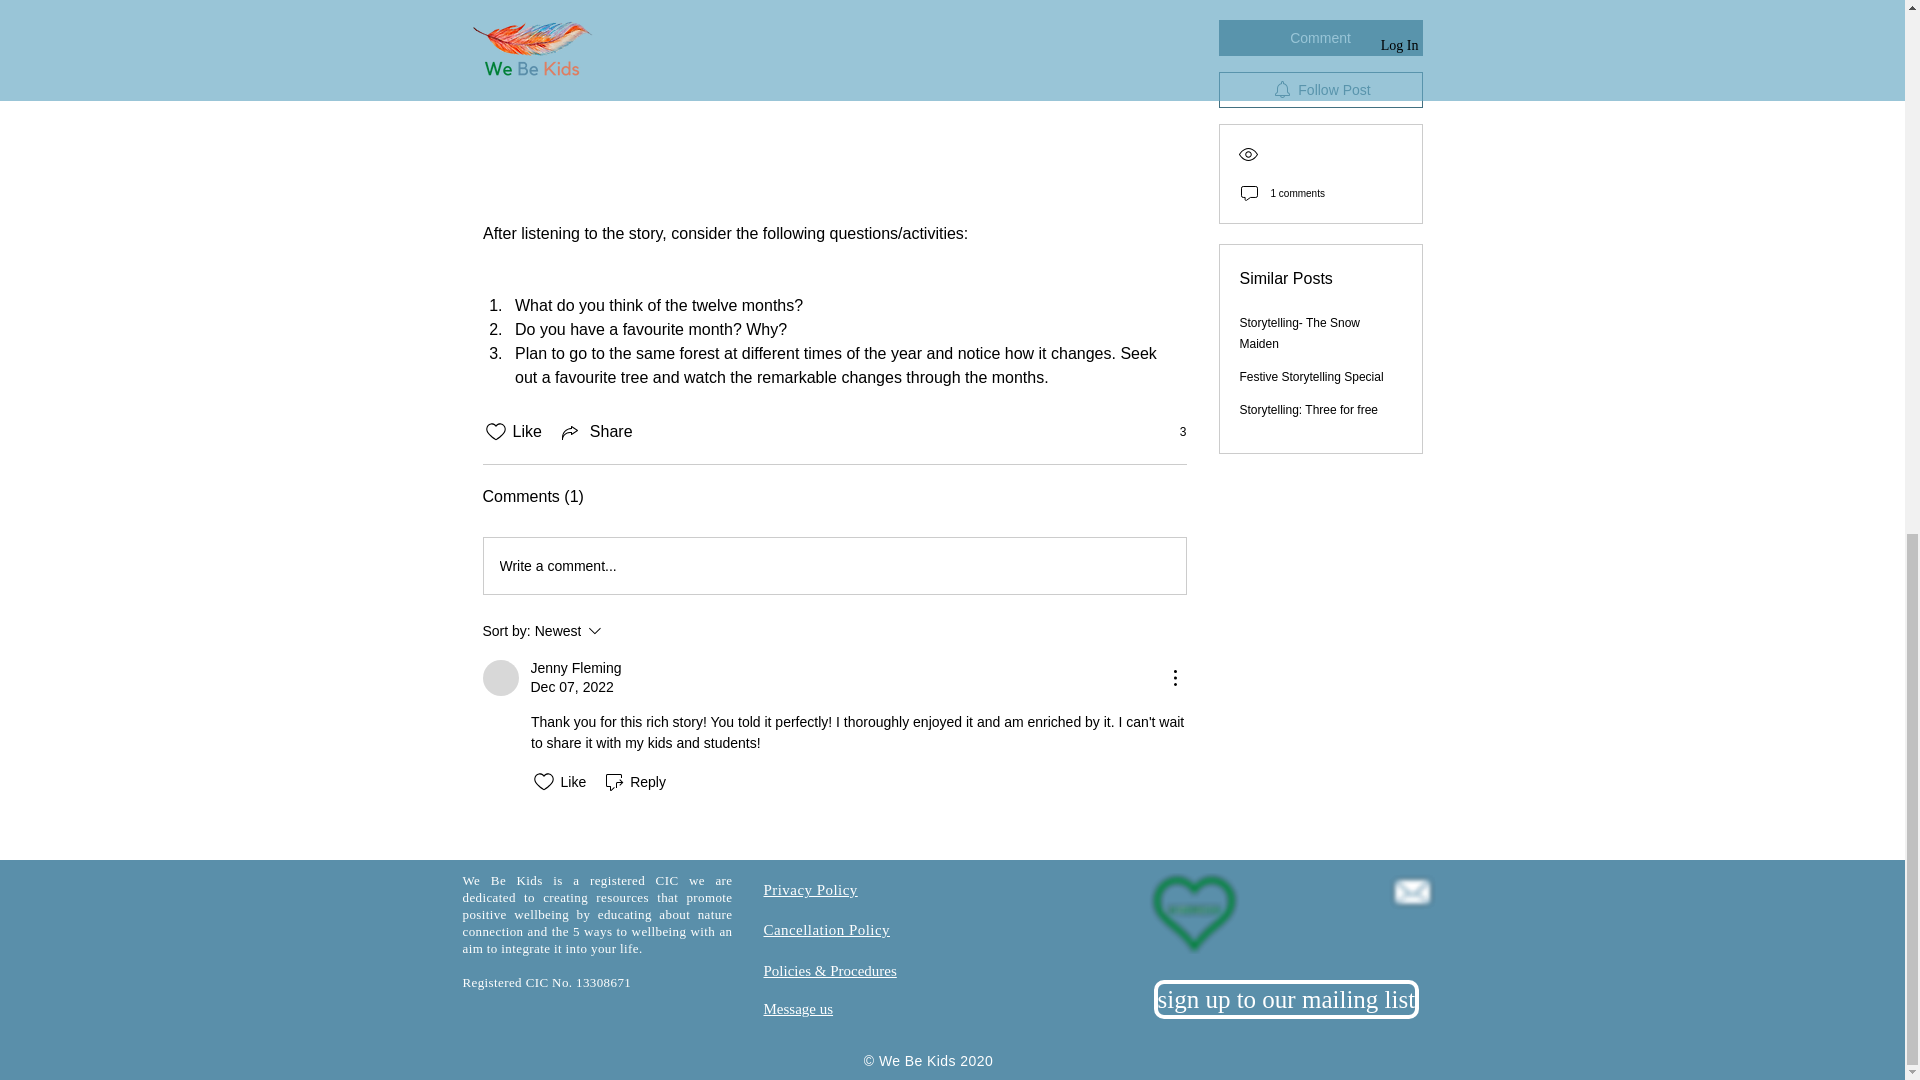 Image resolution: width=1920 pixels, height=1080 pixels. Describe the element at coordinates (596, 432) in the screenshot. I see `Like` at that location.